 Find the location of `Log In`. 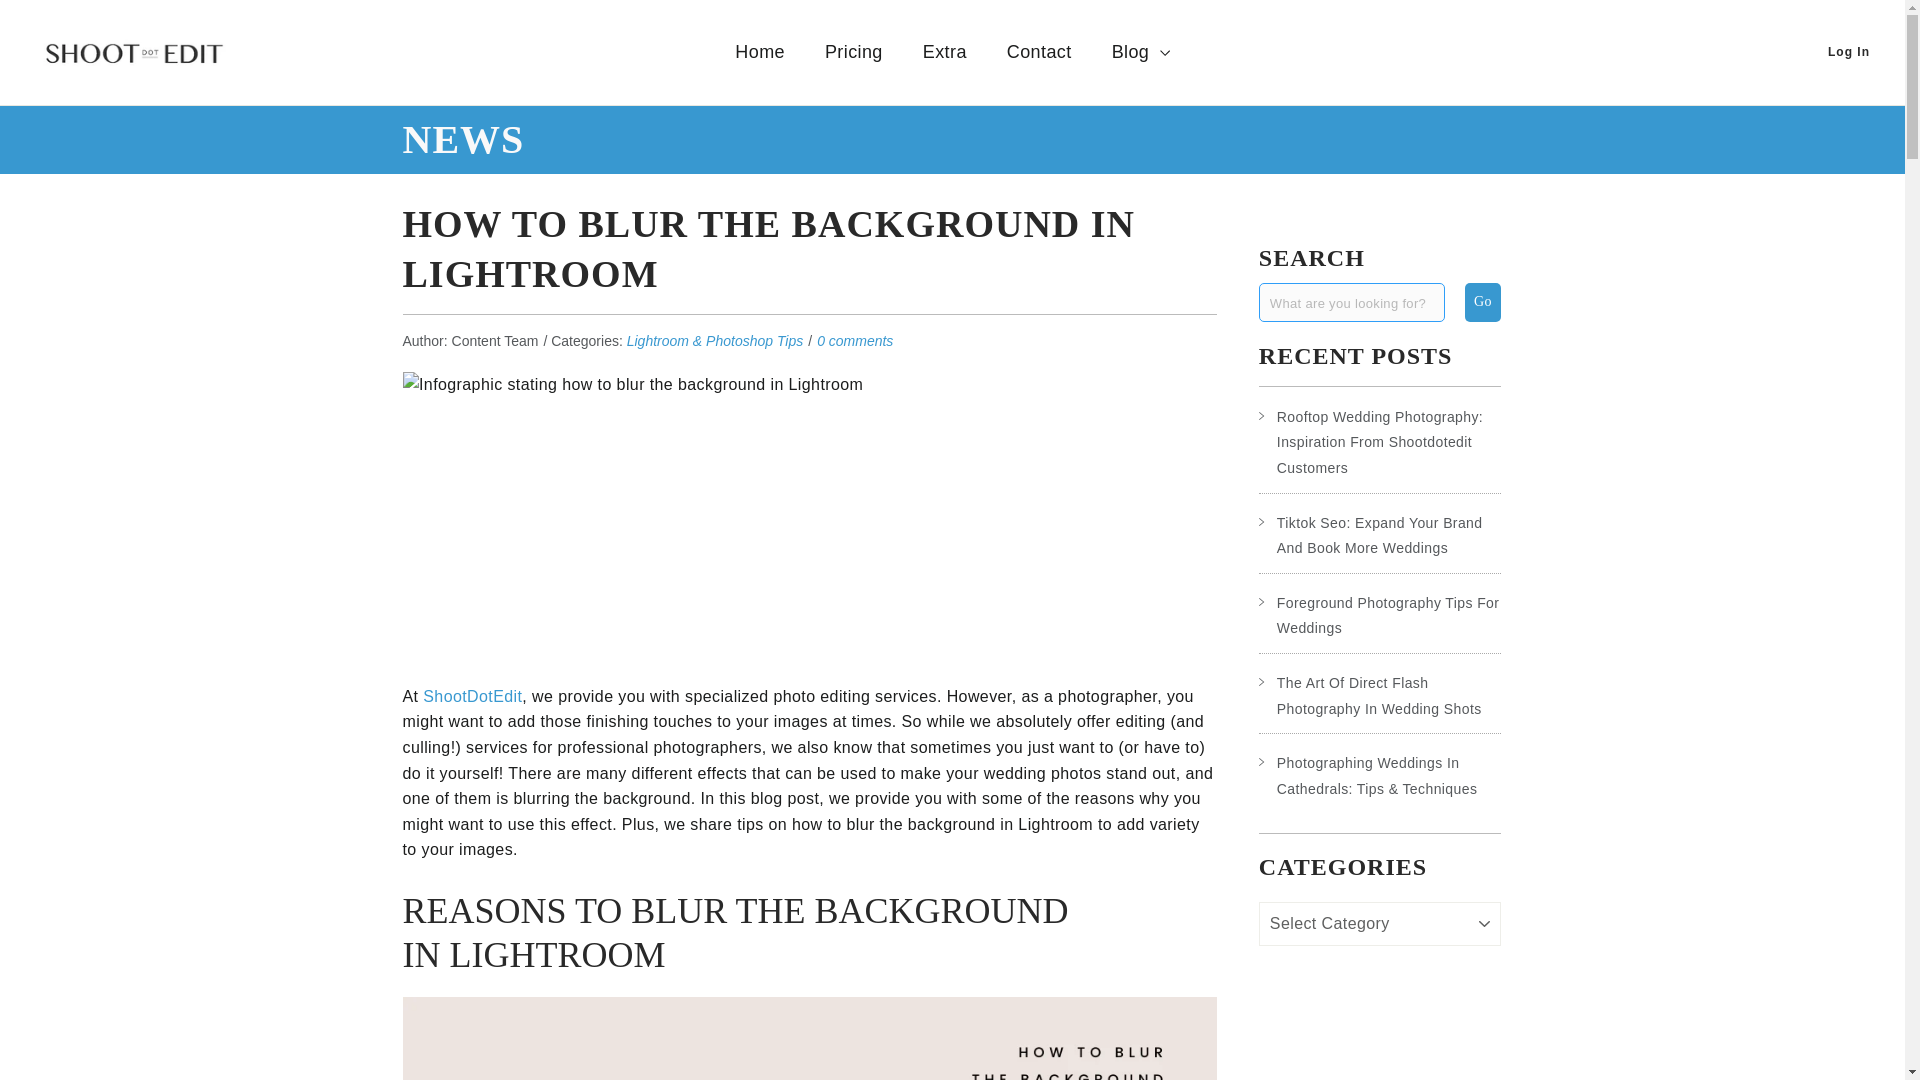

Log In is located at coordinates (1848, 52).